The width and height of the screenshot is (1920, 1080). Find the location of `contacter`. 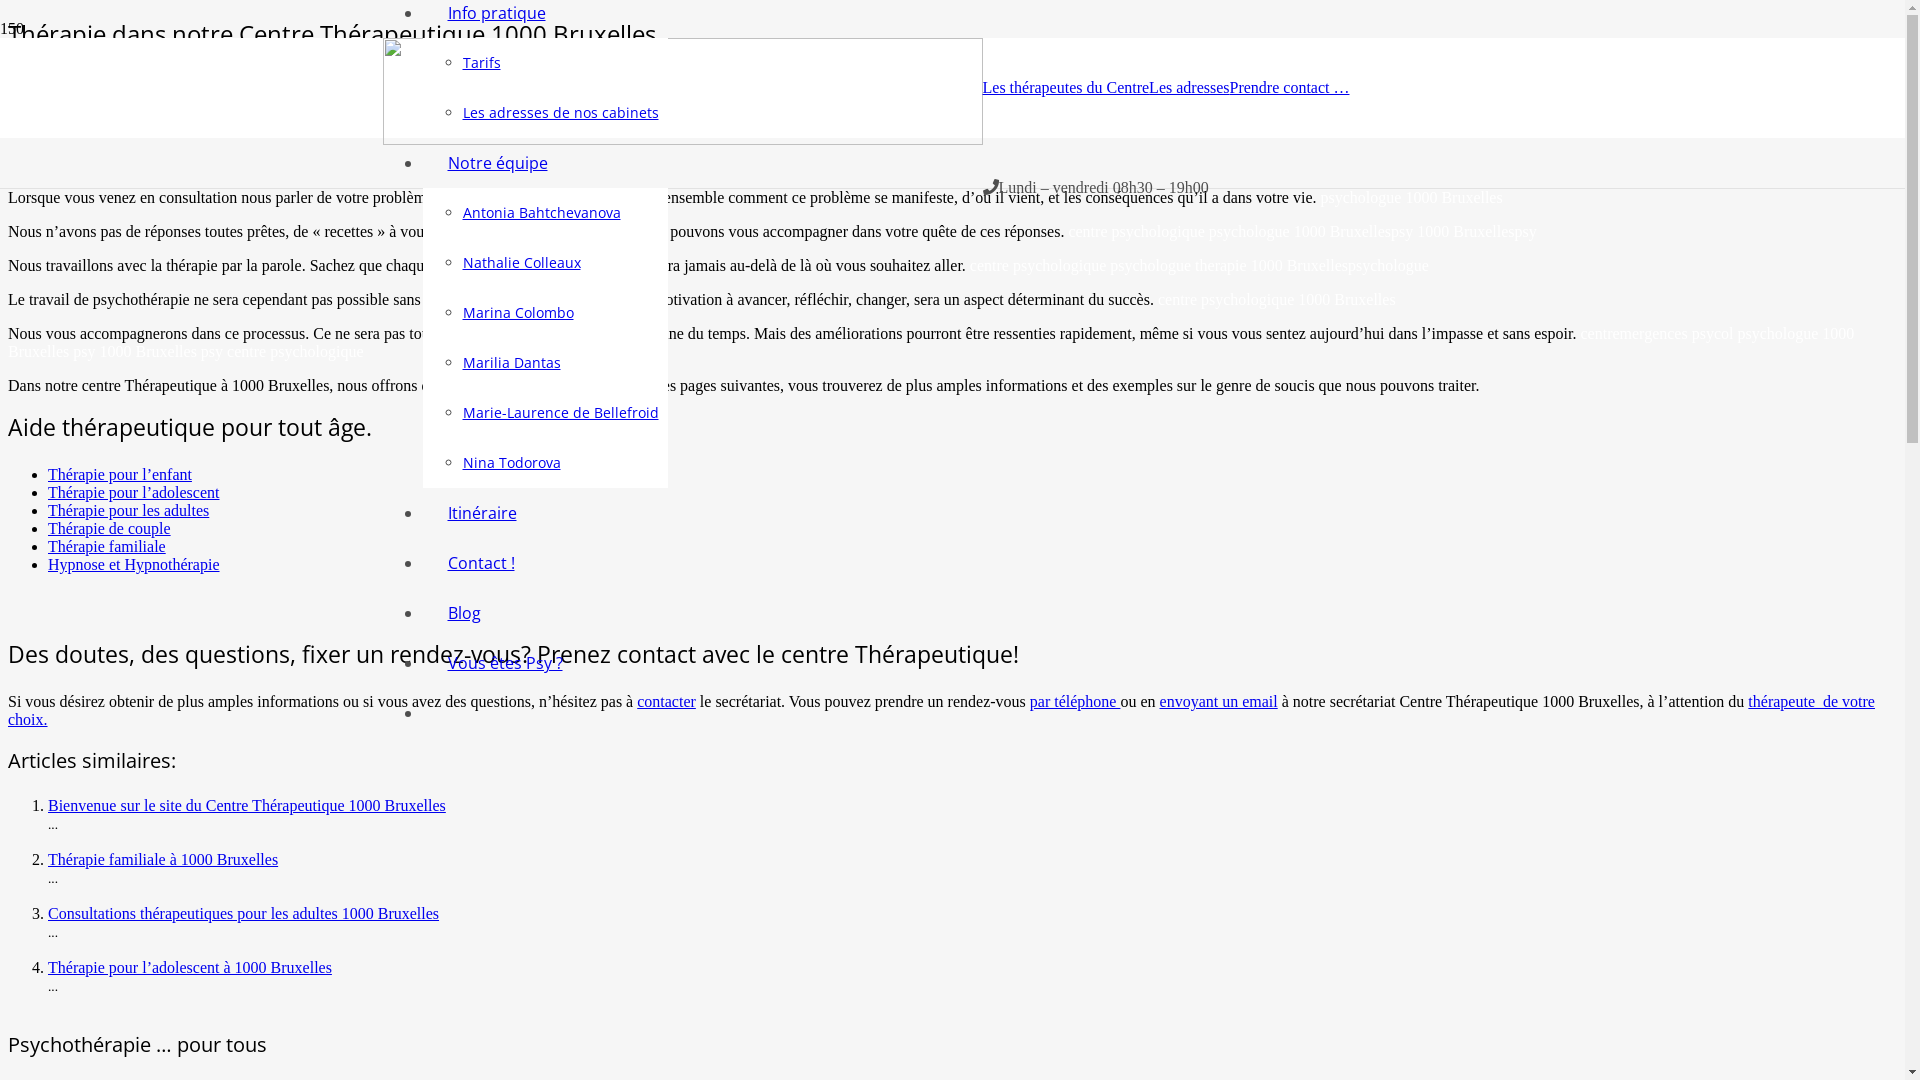

contacter is located at coordinates (666, 702).